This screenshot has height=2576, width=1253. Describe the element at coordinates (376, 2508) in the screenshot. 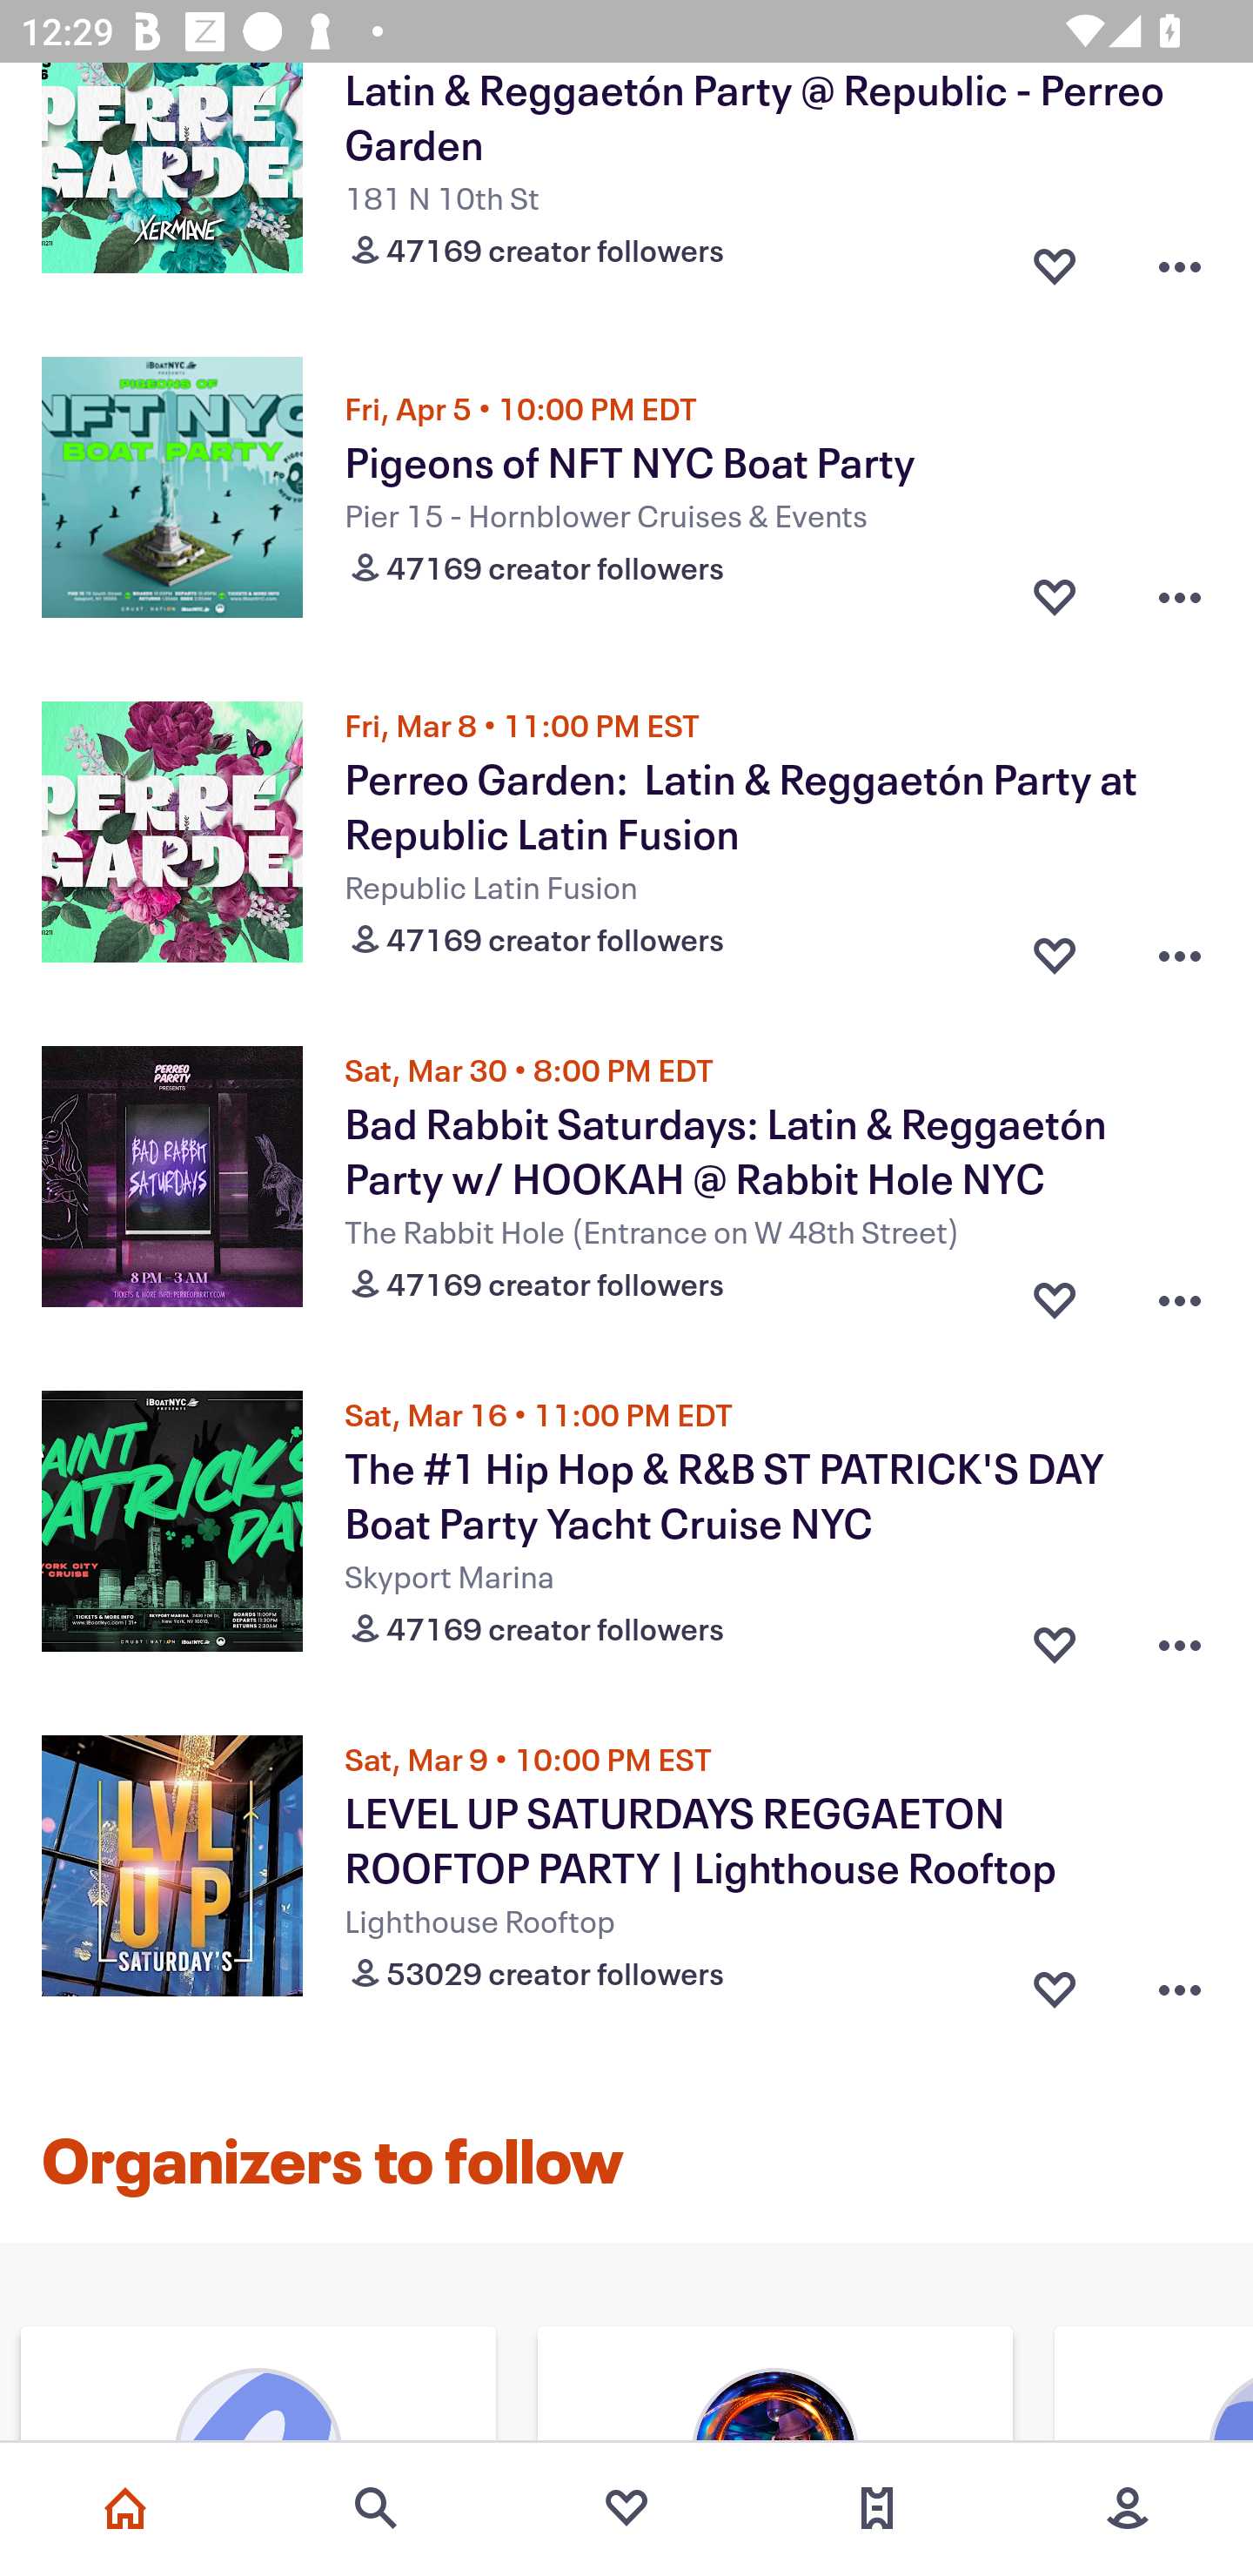

I see `Search events` at that location.